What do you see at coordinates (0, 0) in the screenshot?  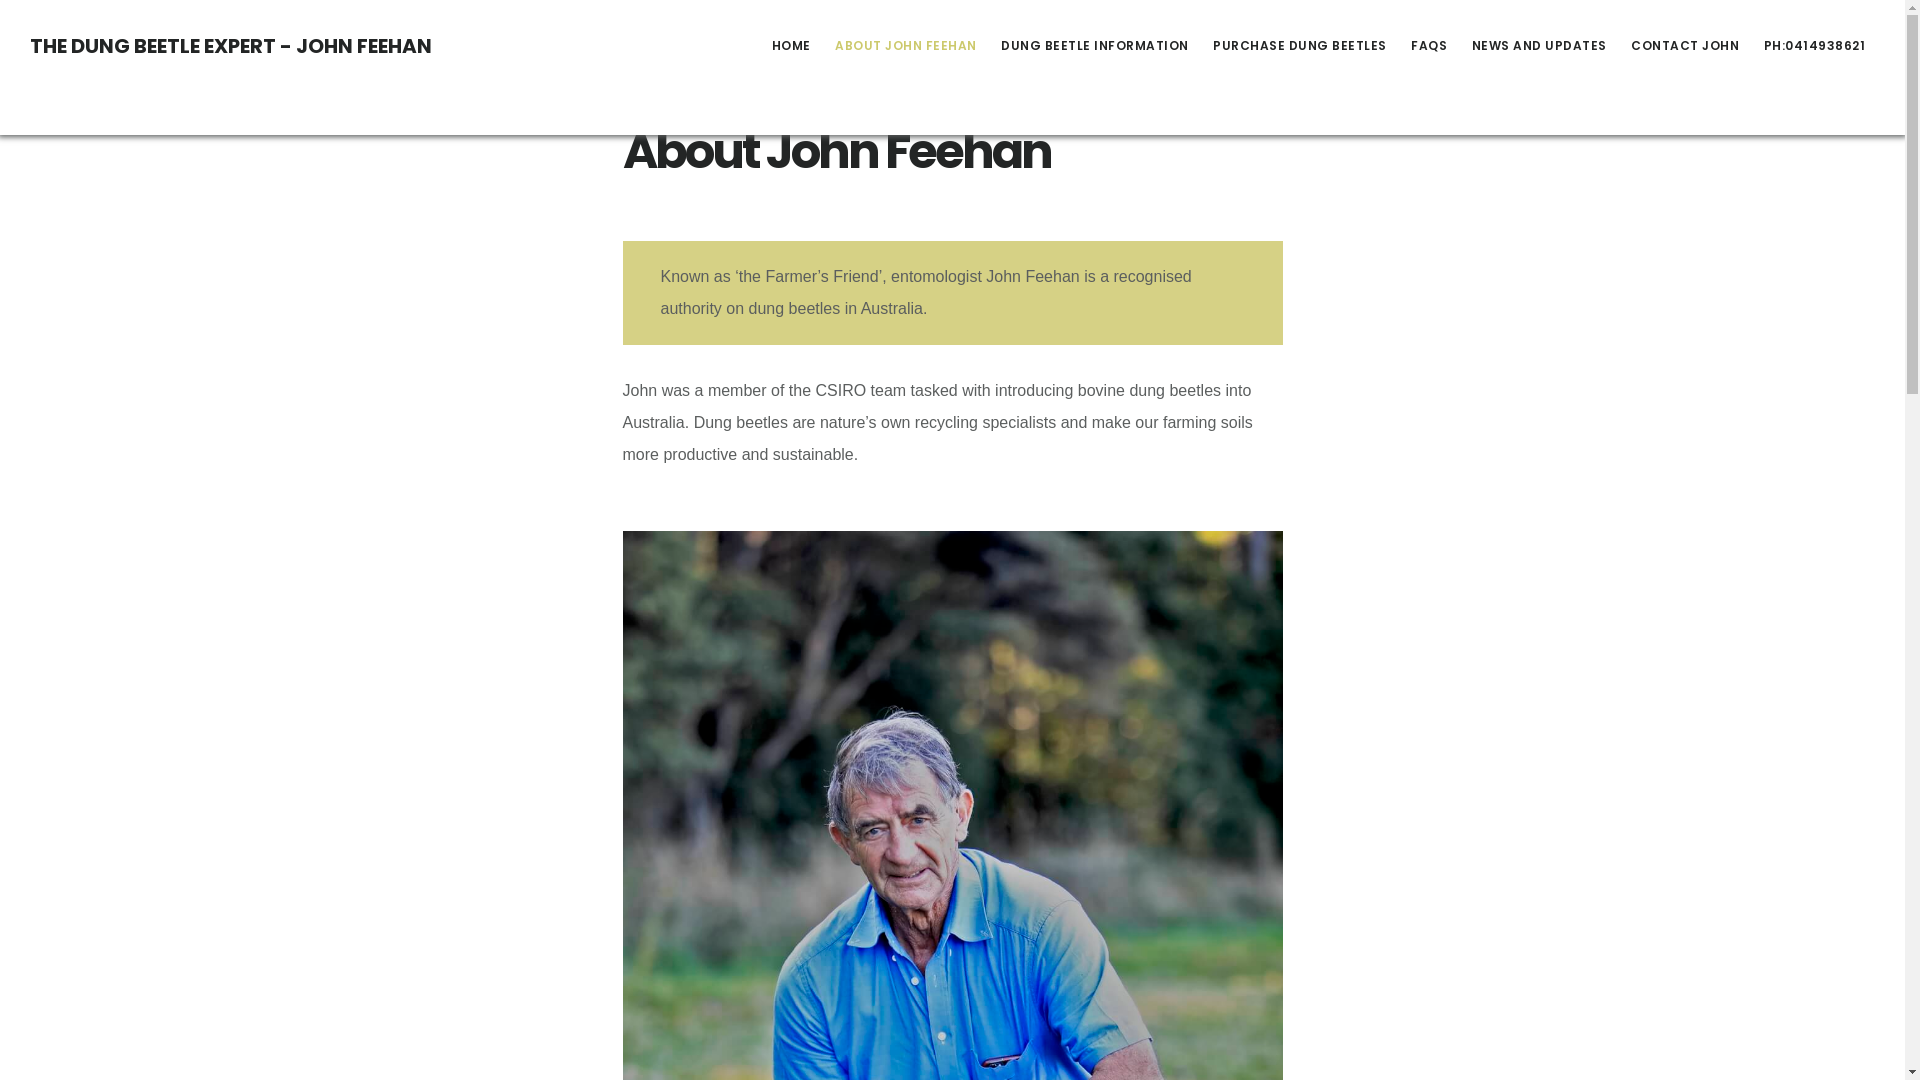 I see `Skip to main content` at bounding box center [0, 0].